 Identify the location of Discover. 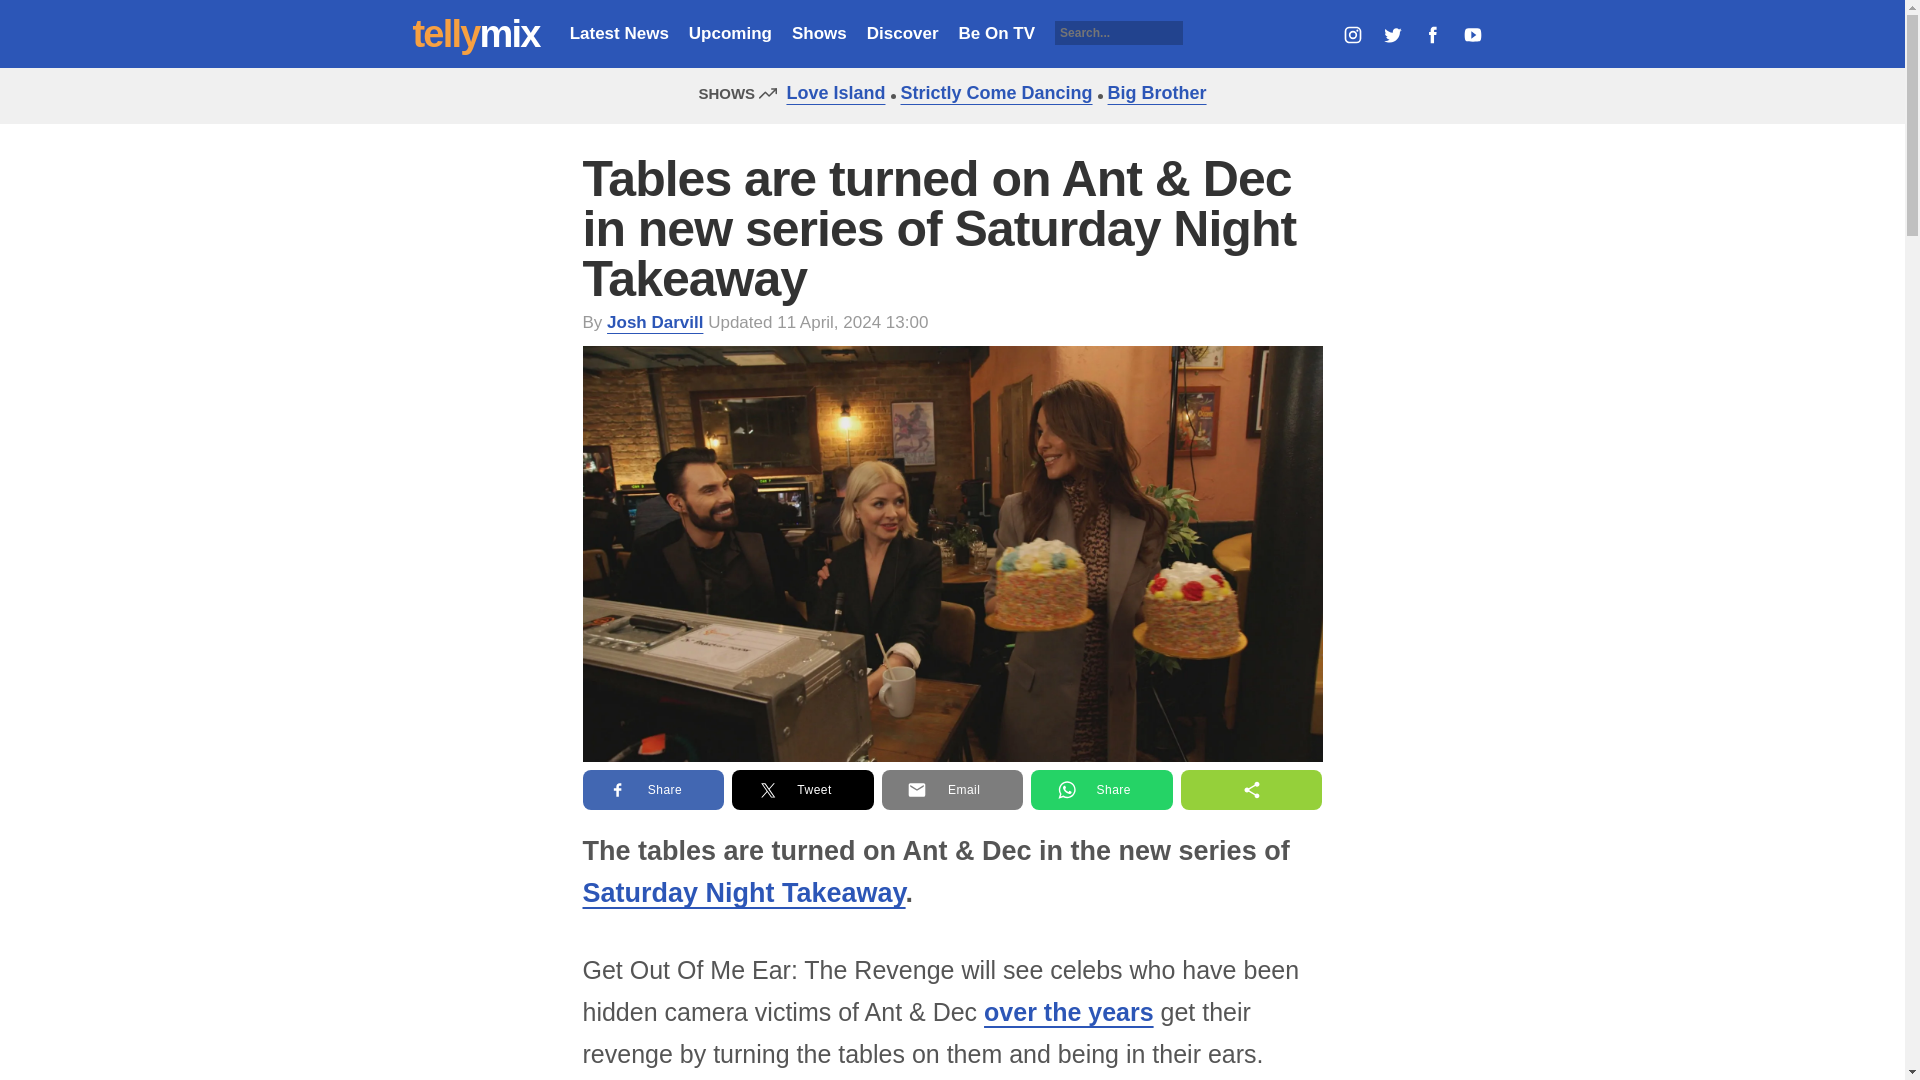
(902, 33).